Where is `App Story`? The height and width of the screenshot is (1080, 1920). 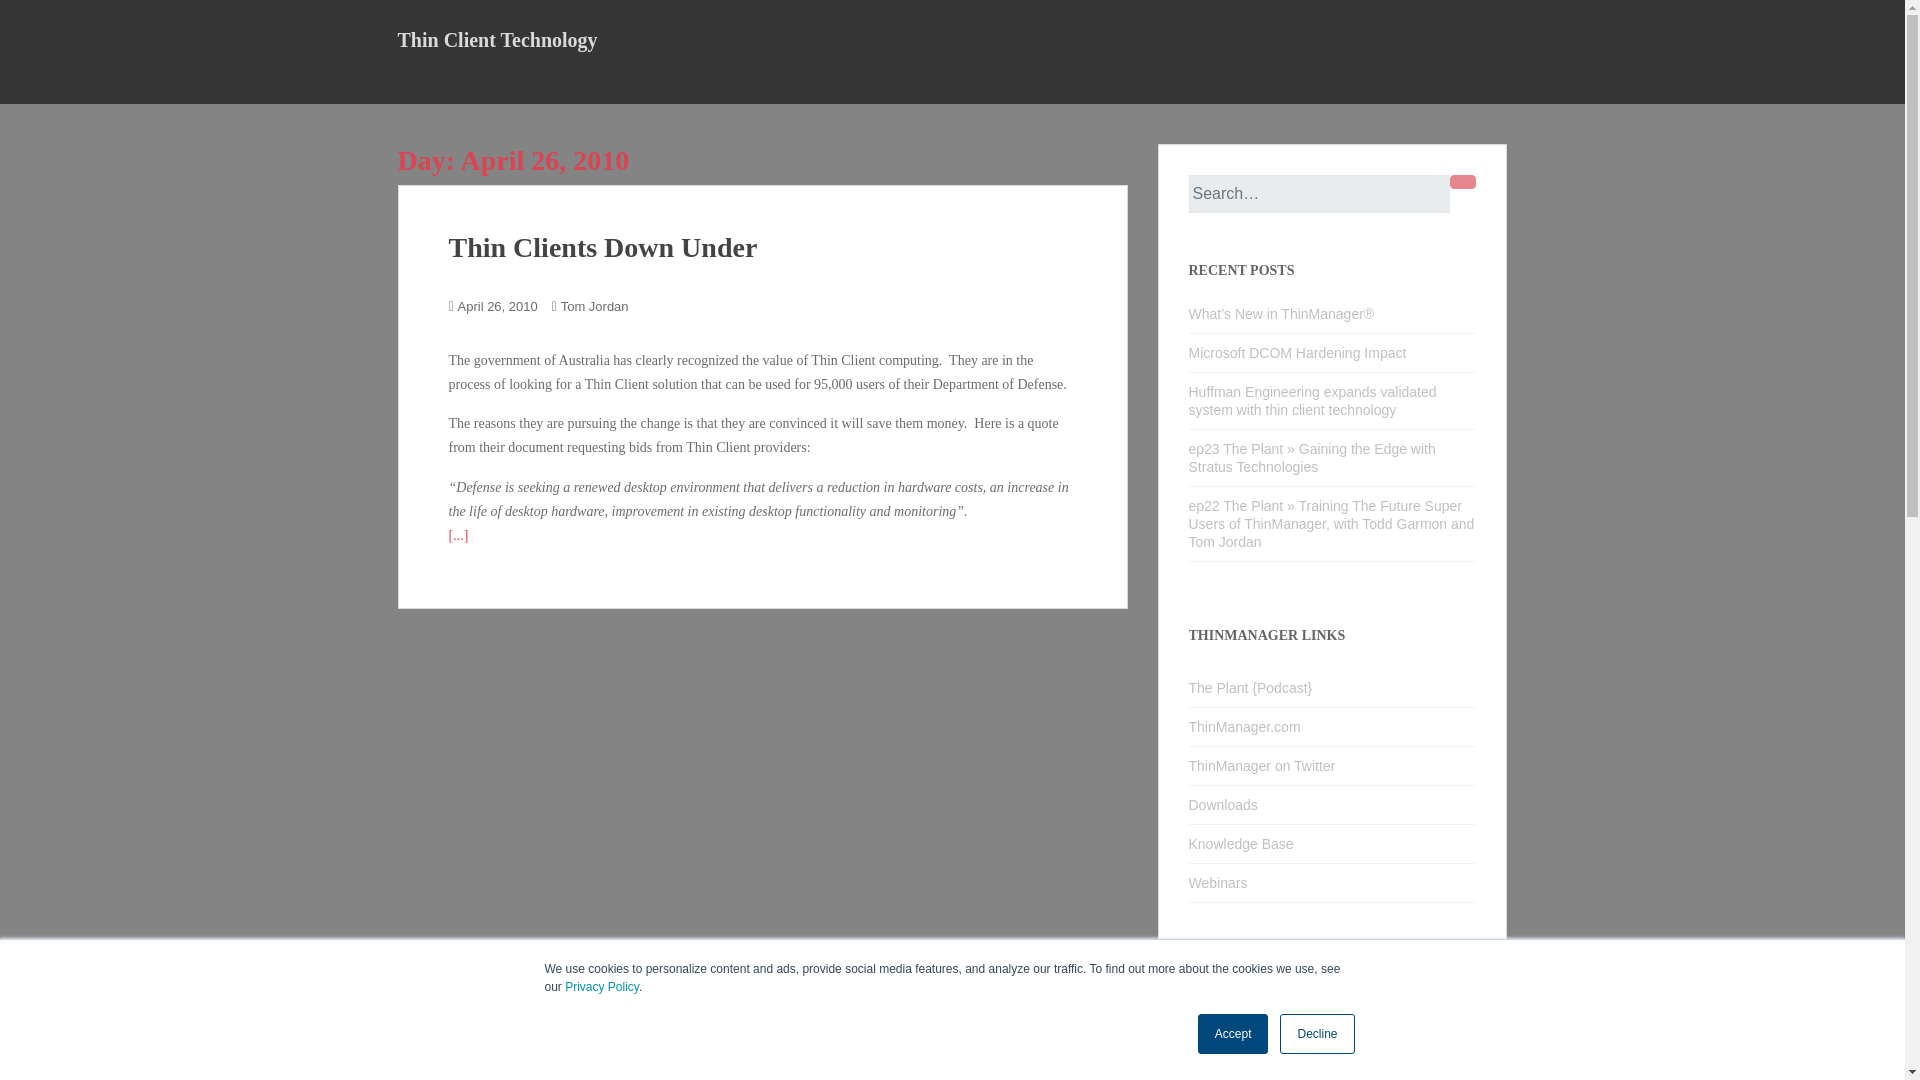 App Story is located at coordinates (1234, 1060).